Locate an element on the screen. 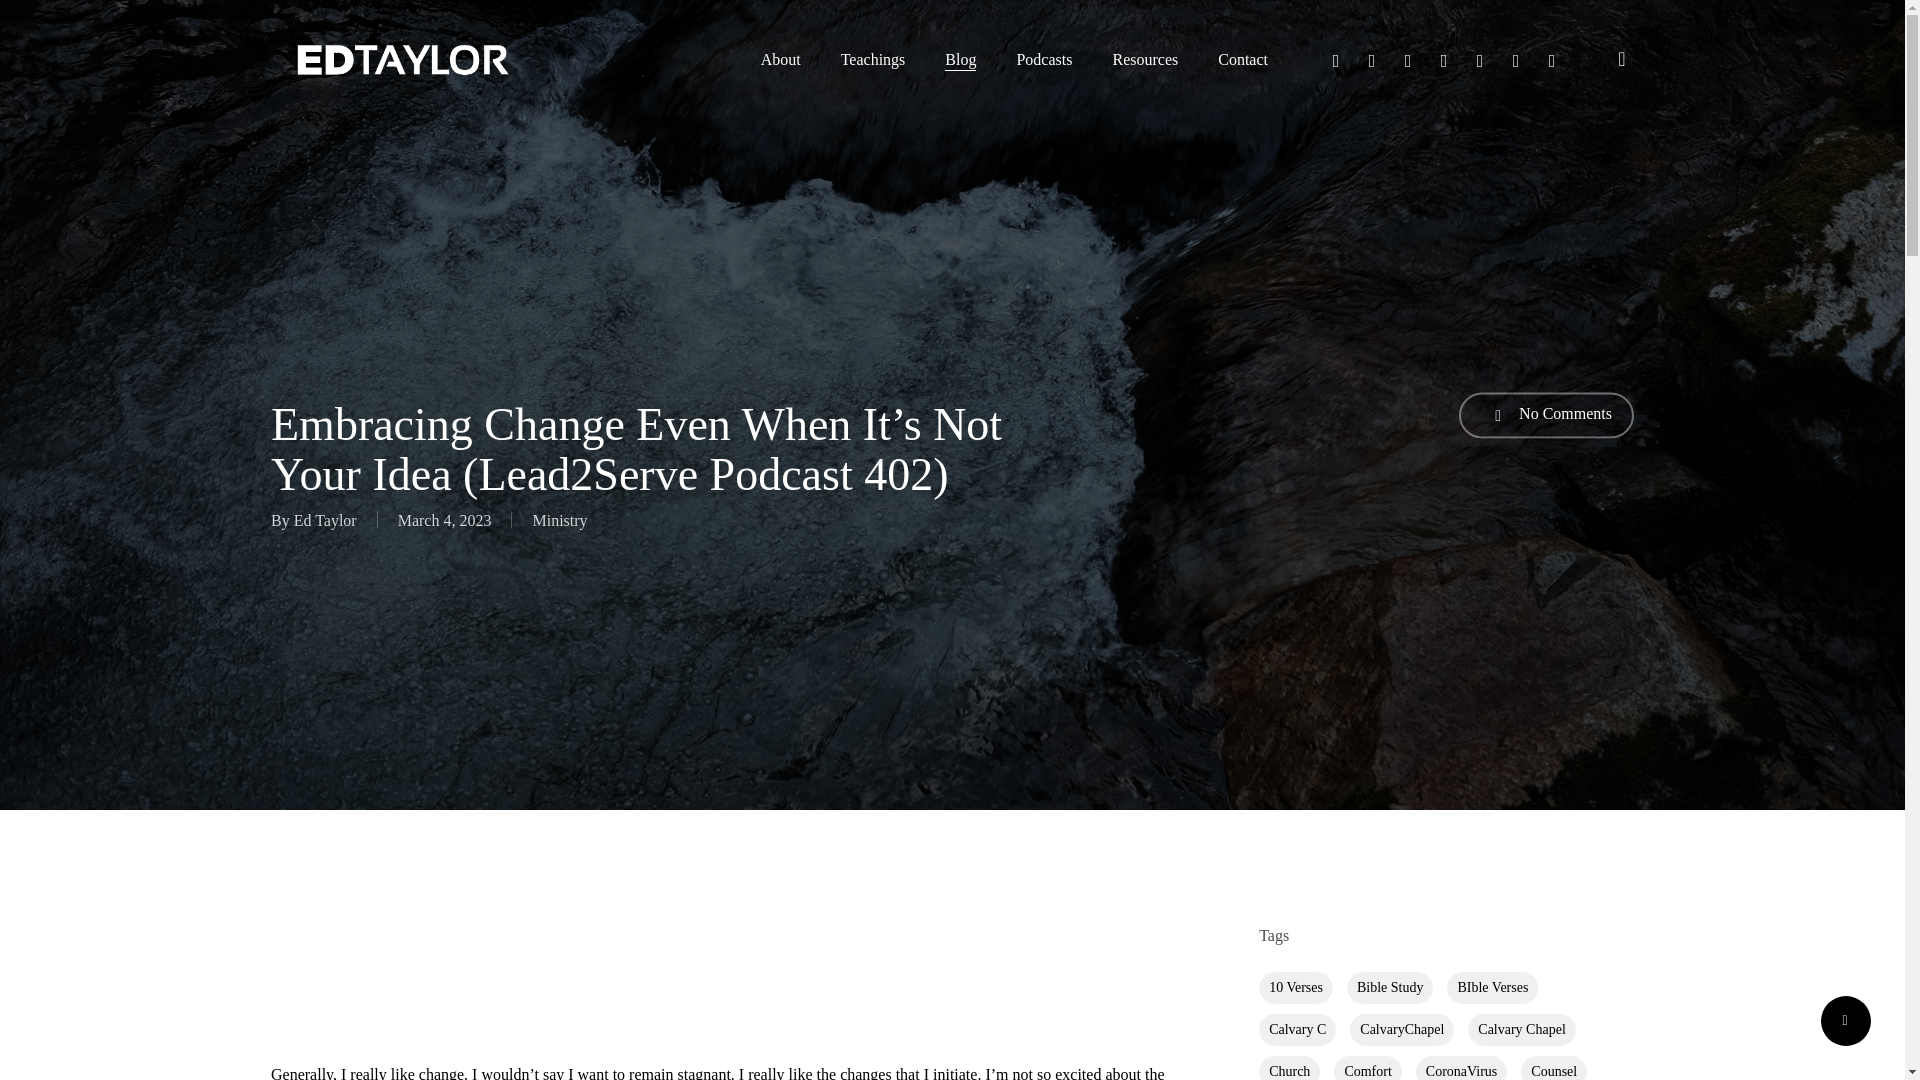 The width and height of the screenshot is (1920, 1080). search is located at coordinates (1622, 59).